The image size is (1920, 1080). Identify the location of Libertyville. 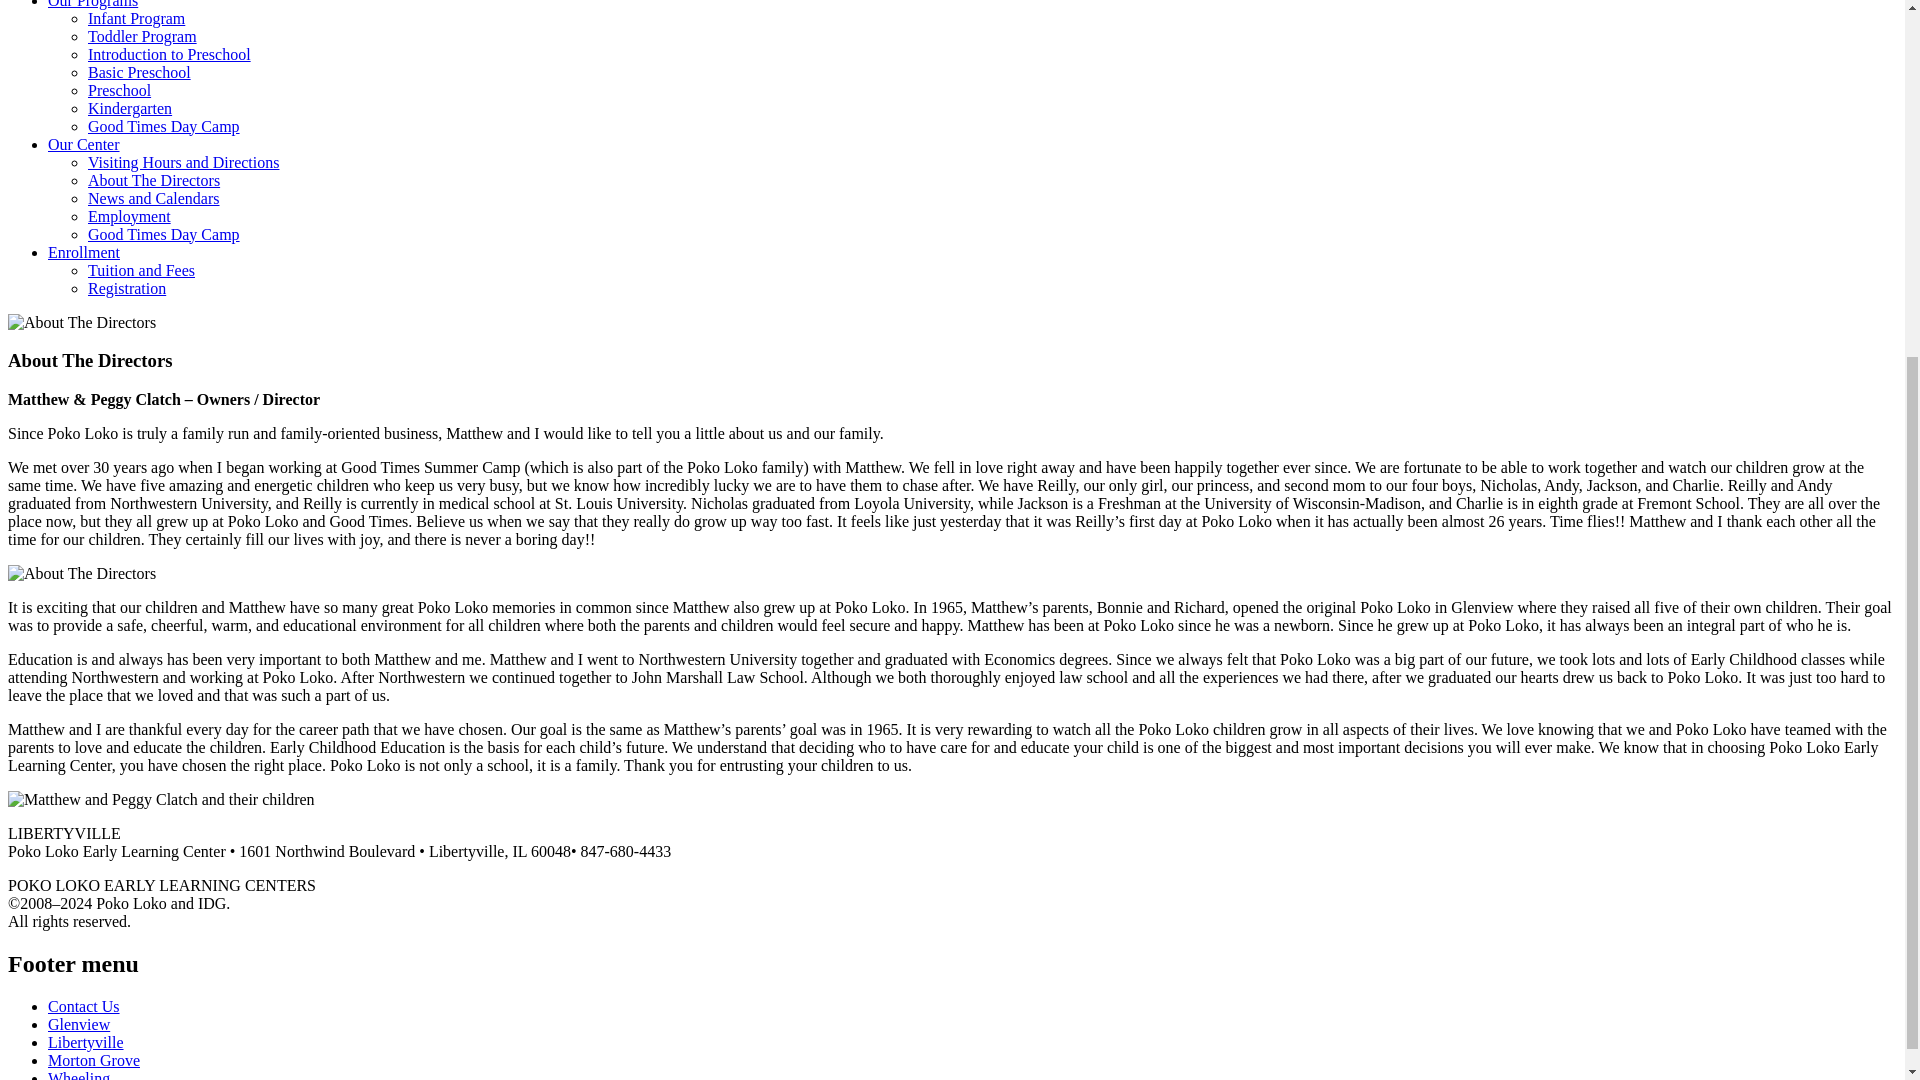
(86, 1042).